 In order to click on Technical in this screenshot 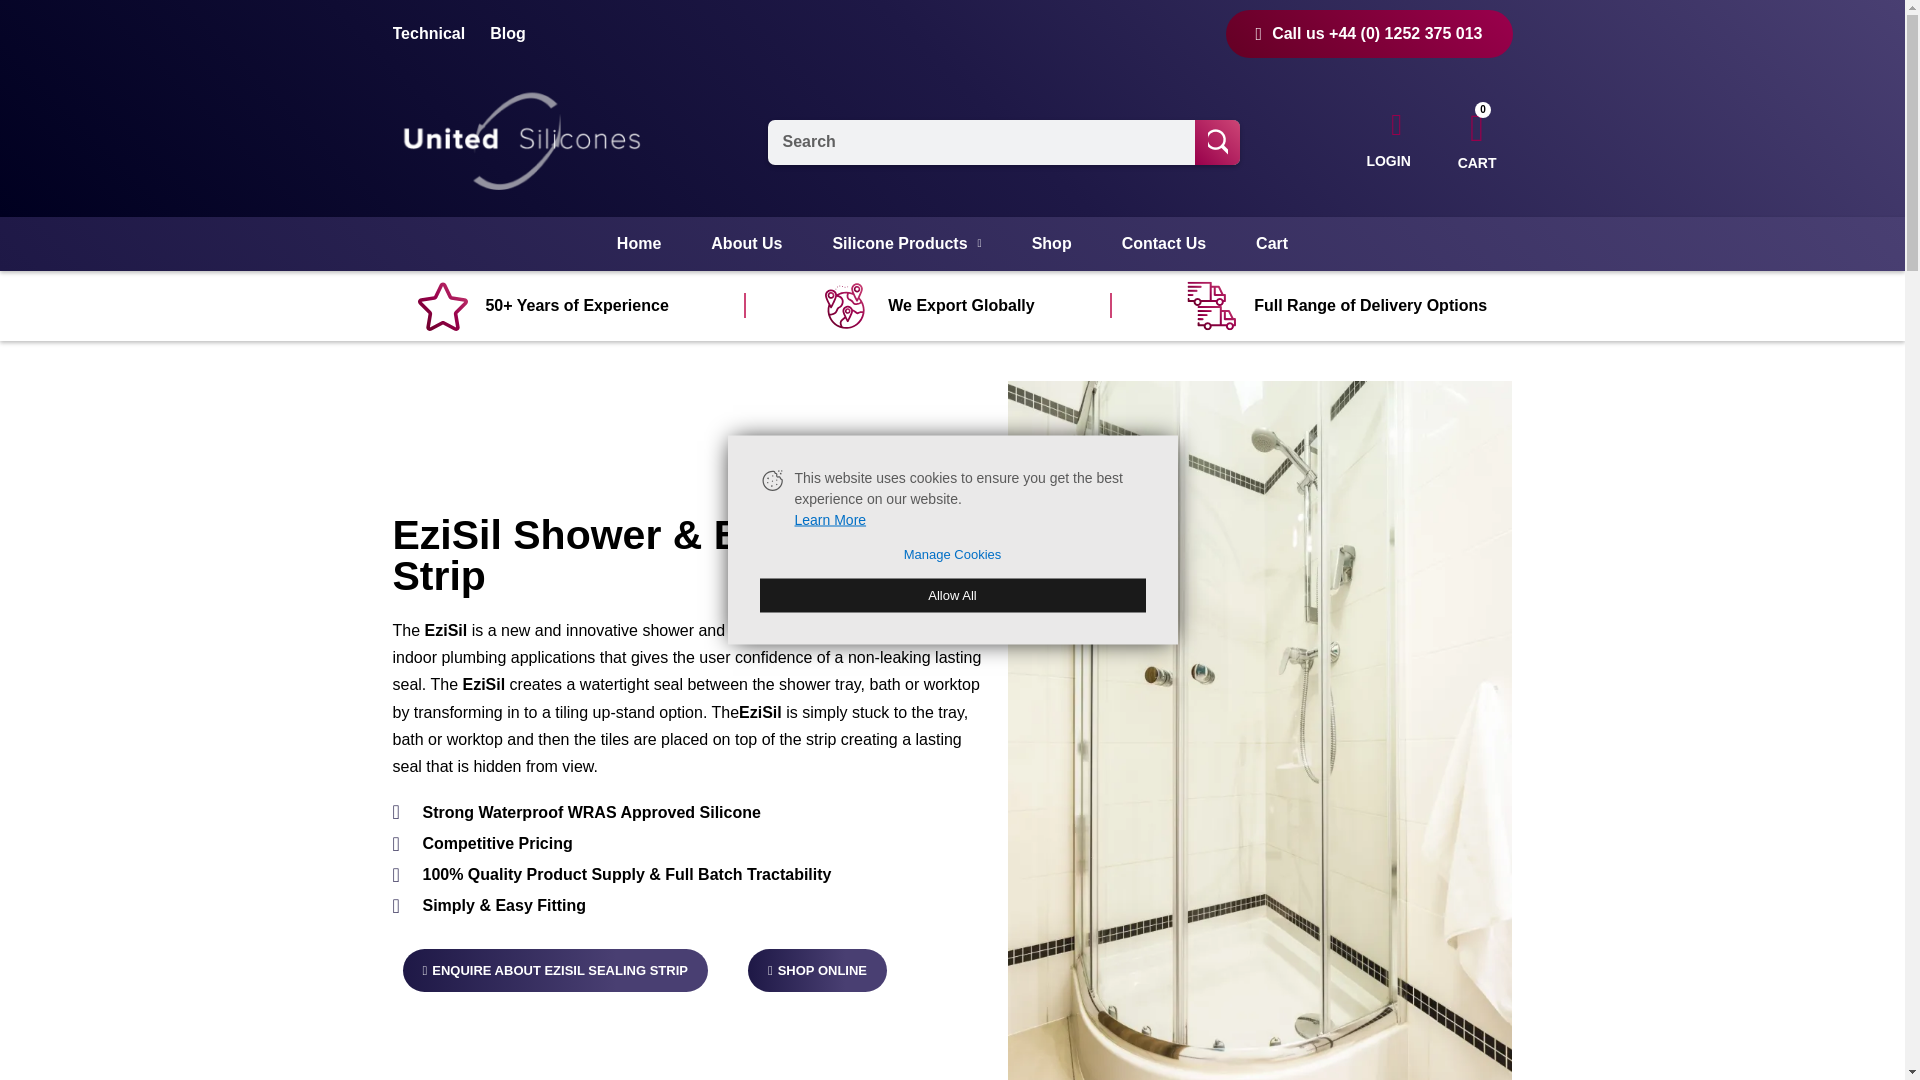, I will do `click(428, 34)`.